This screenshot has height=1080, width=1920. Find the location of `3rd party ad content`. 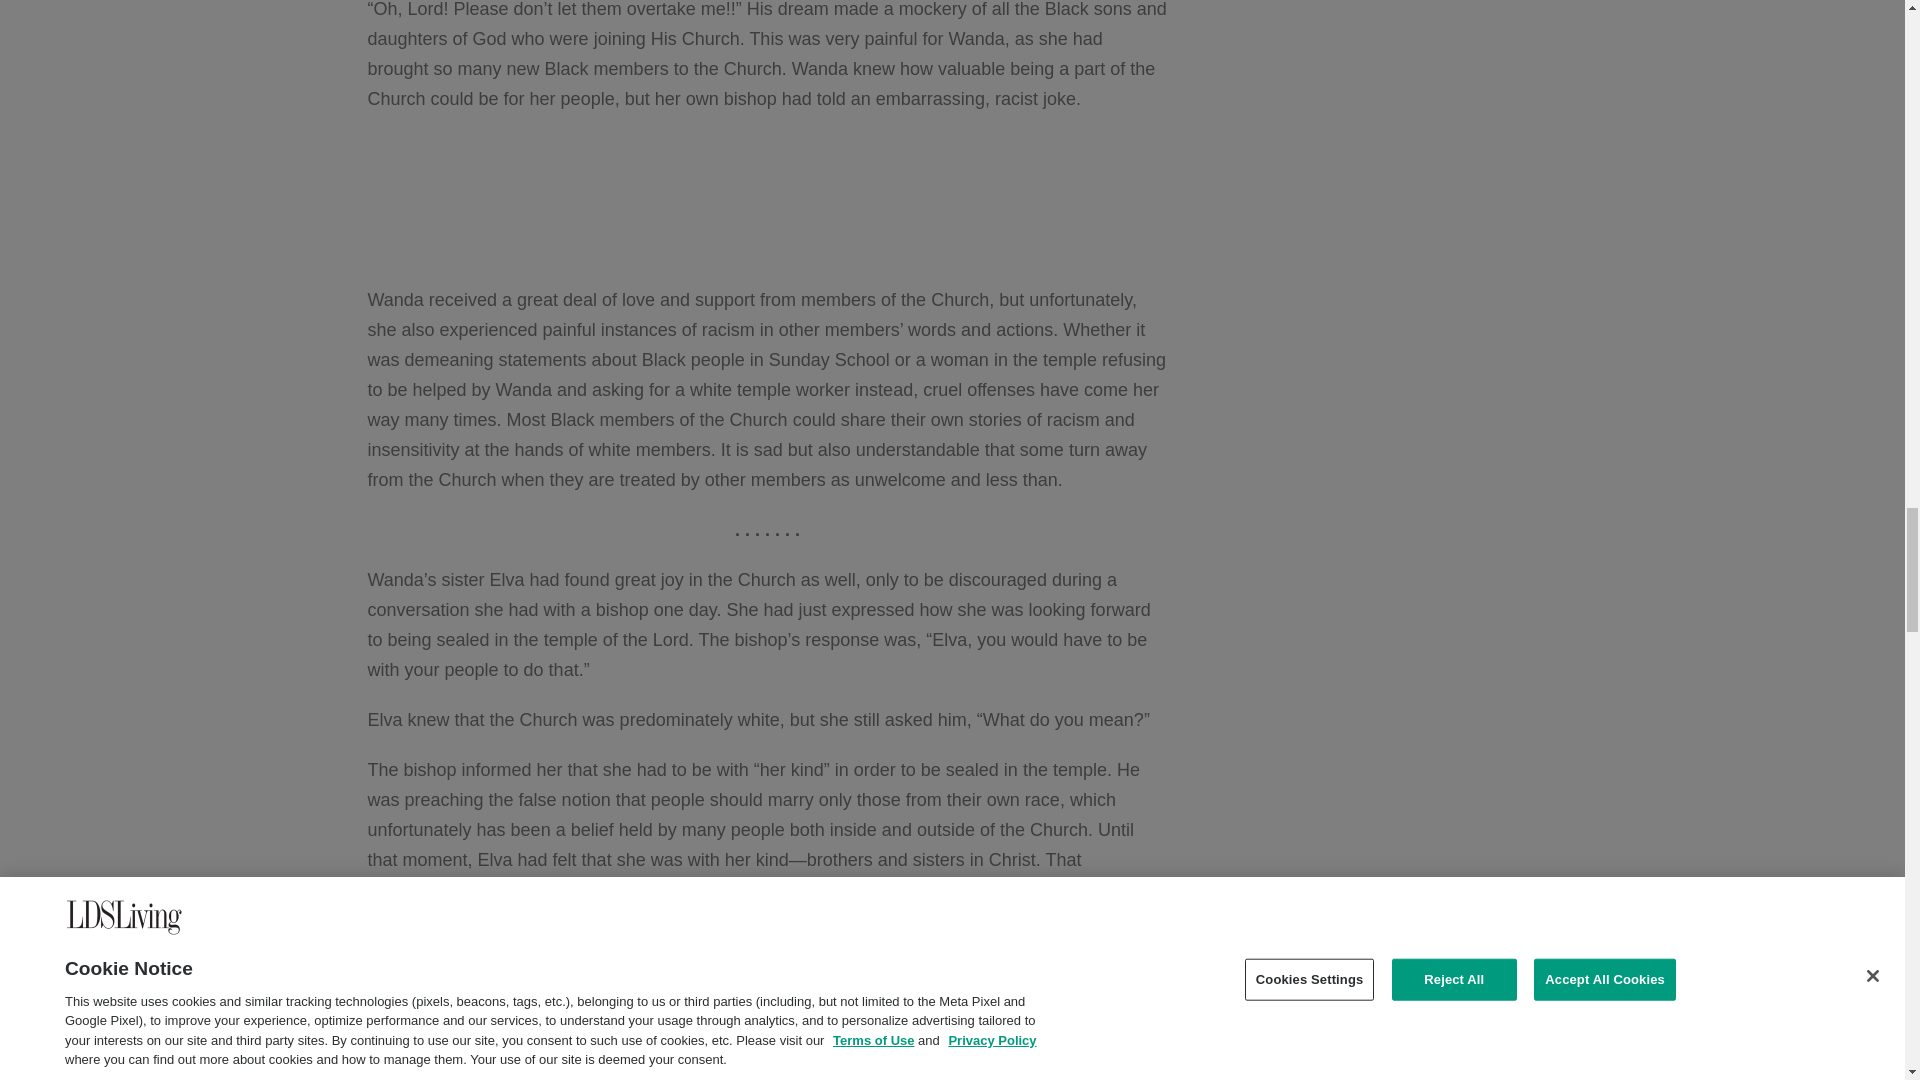

3rd party ad content is located at coordinates (768, 199).